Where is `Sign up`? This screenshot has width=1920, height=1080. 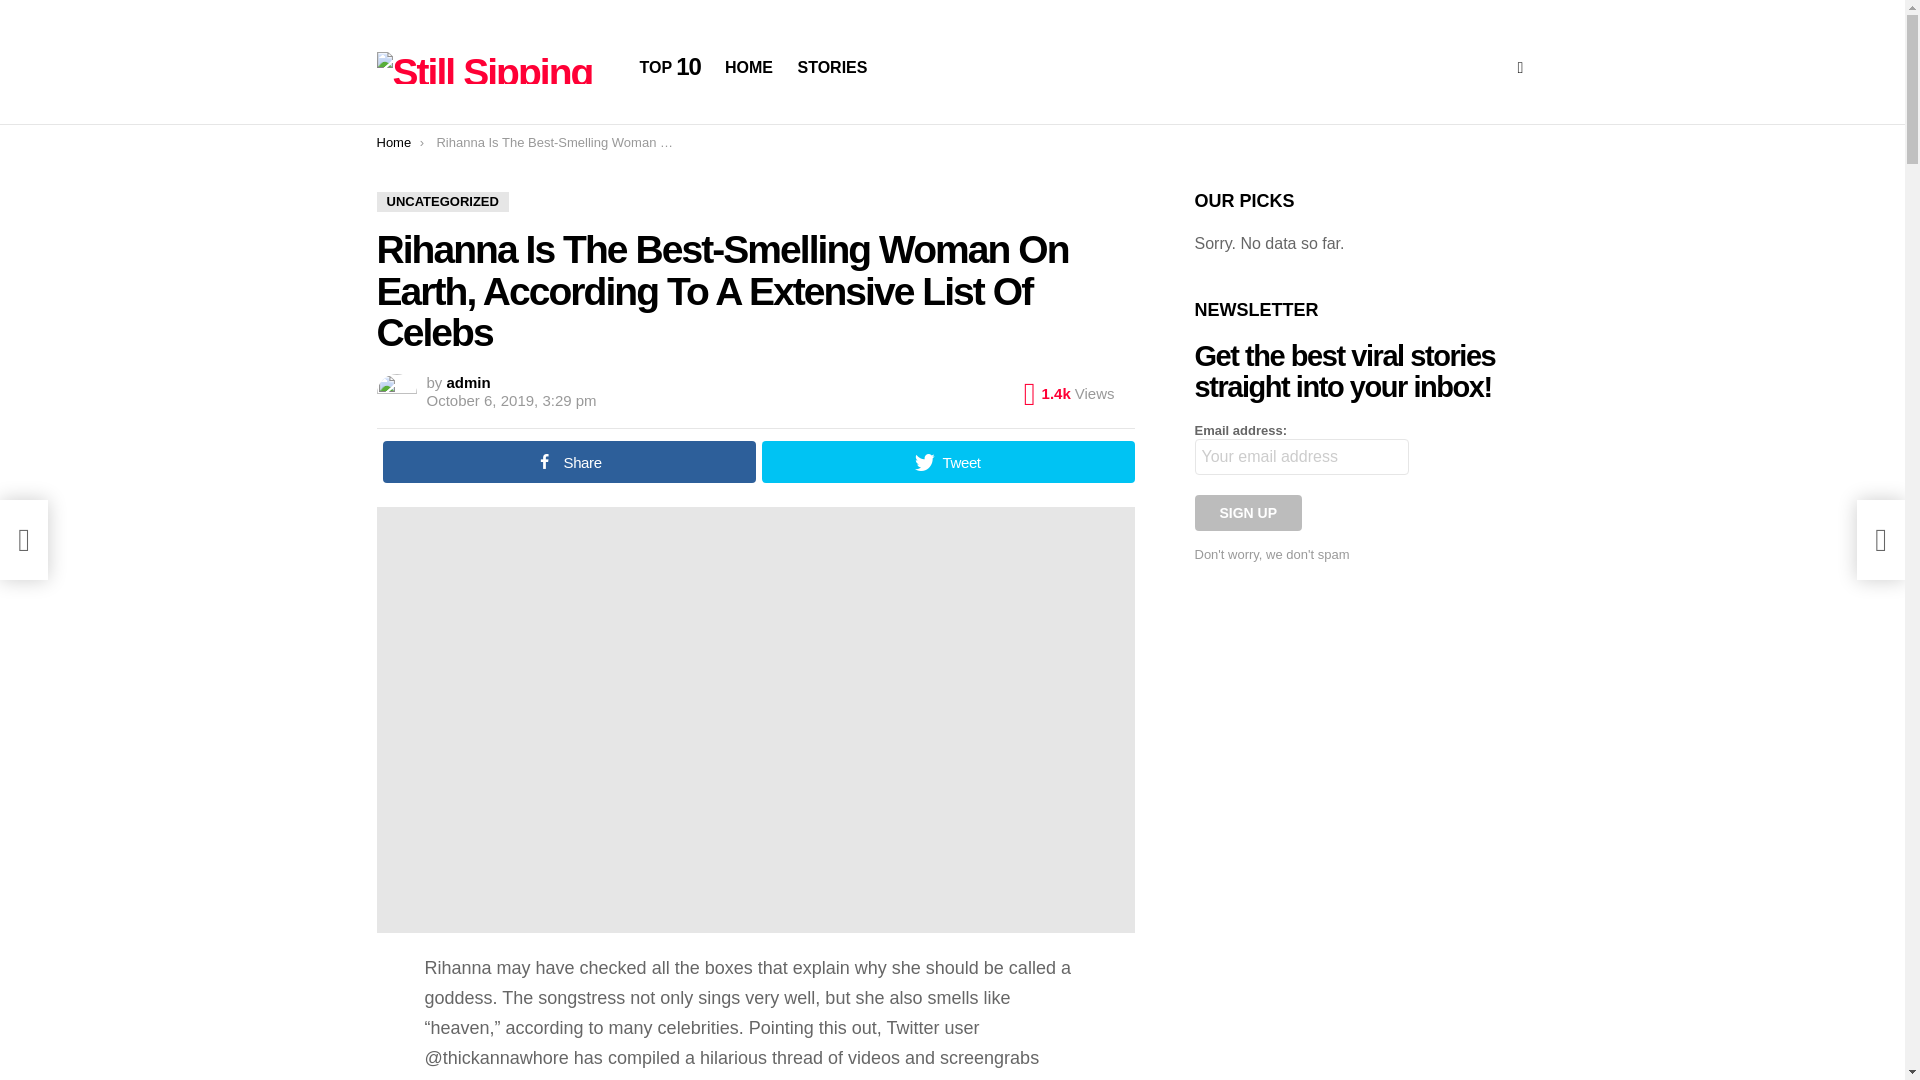
Sign up is located at coordinates (1248, 512).